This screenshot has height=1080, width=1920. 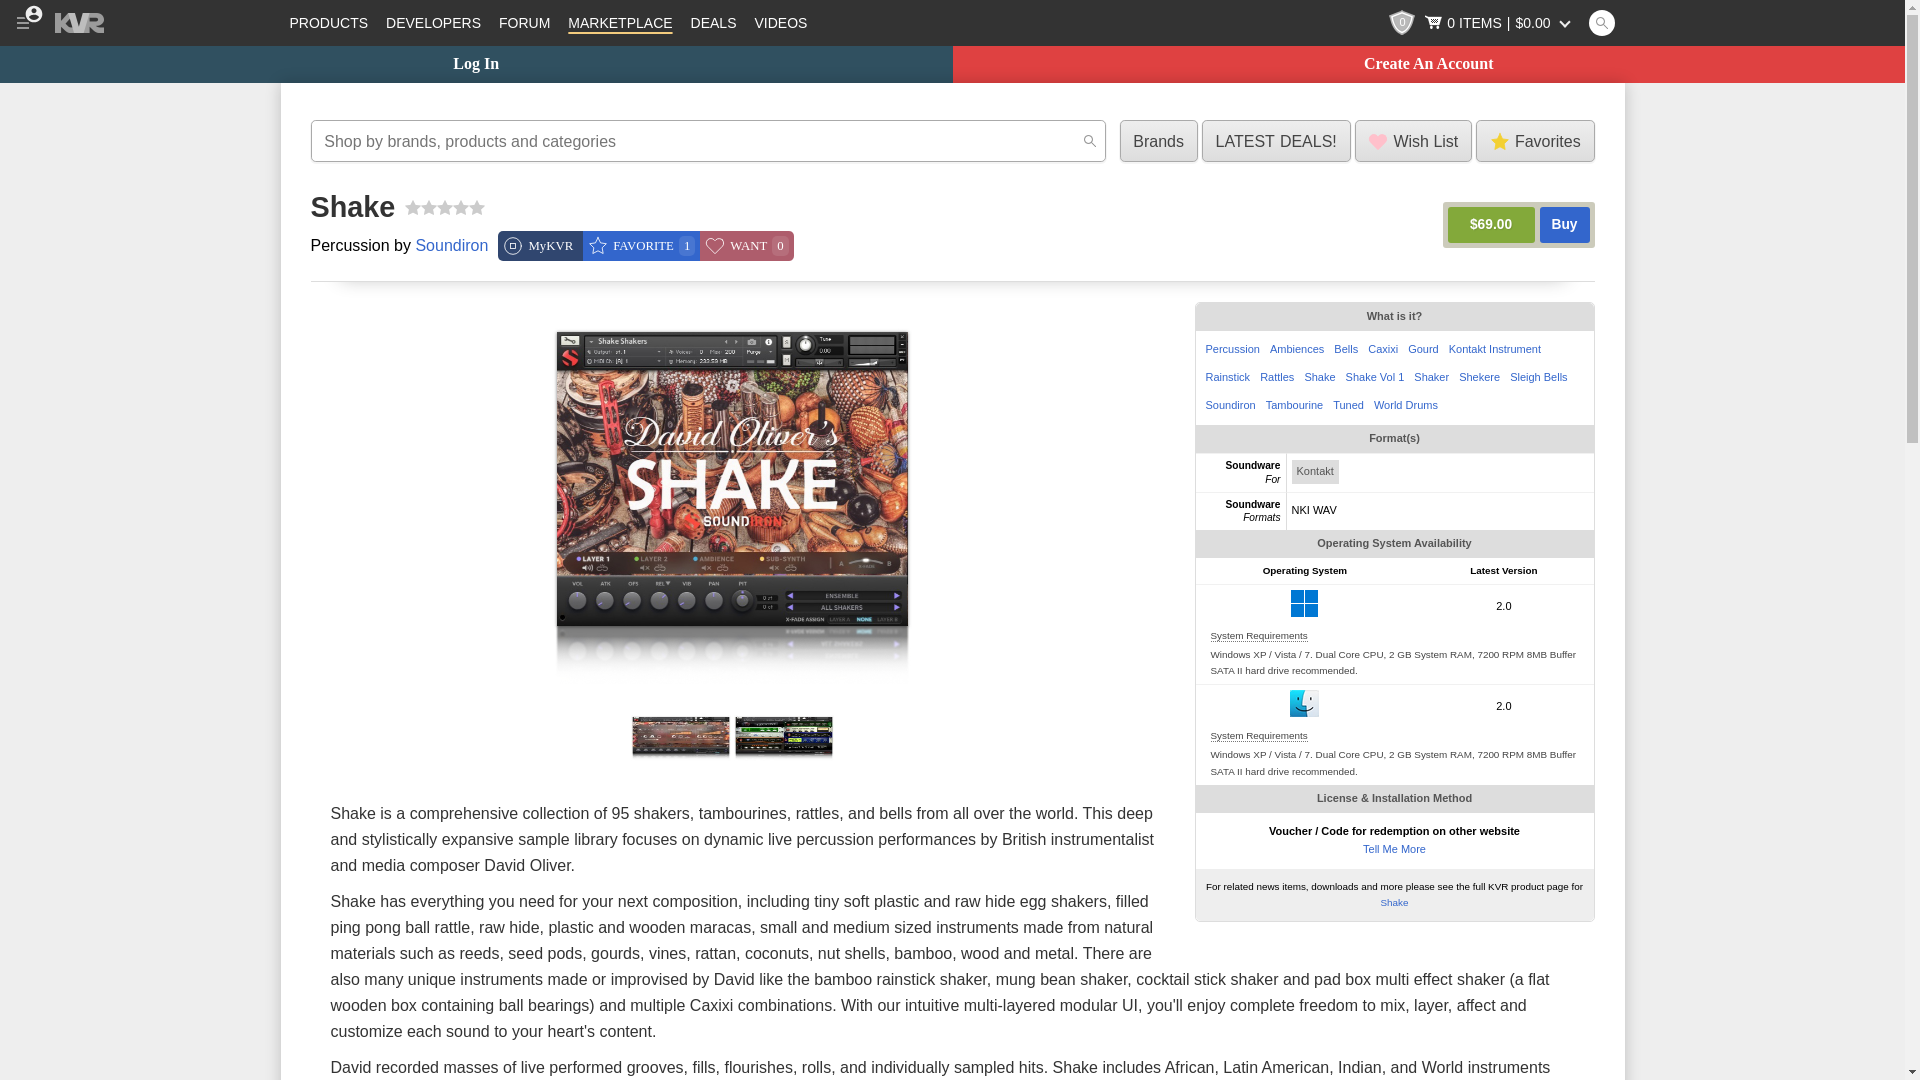 What do you see at coordinates (642, 246) in the screenshot?
I see `Favorite` at bounding box center [642, 246].